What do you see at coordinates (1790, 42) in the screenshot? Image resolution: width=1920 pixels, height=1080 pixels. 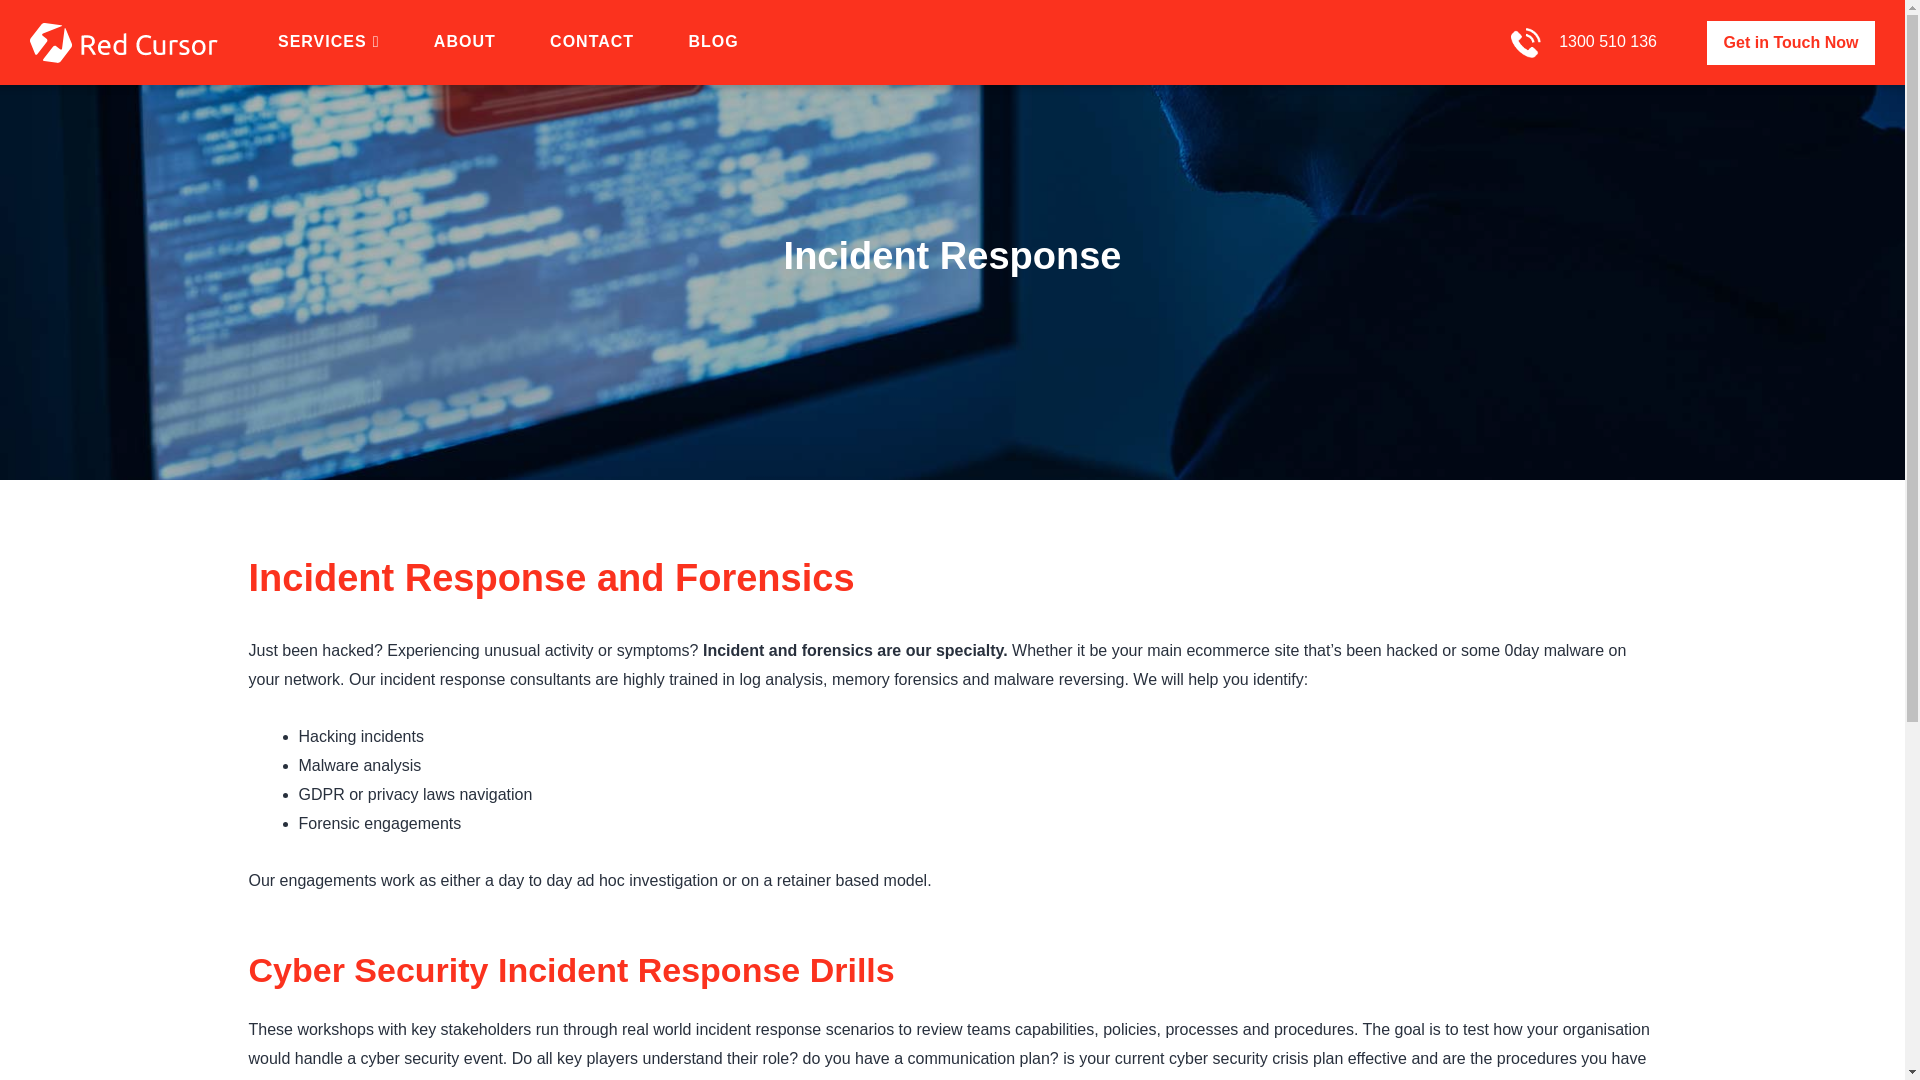 I see `Get in Touch Now` at bounding box center [1790, 42].